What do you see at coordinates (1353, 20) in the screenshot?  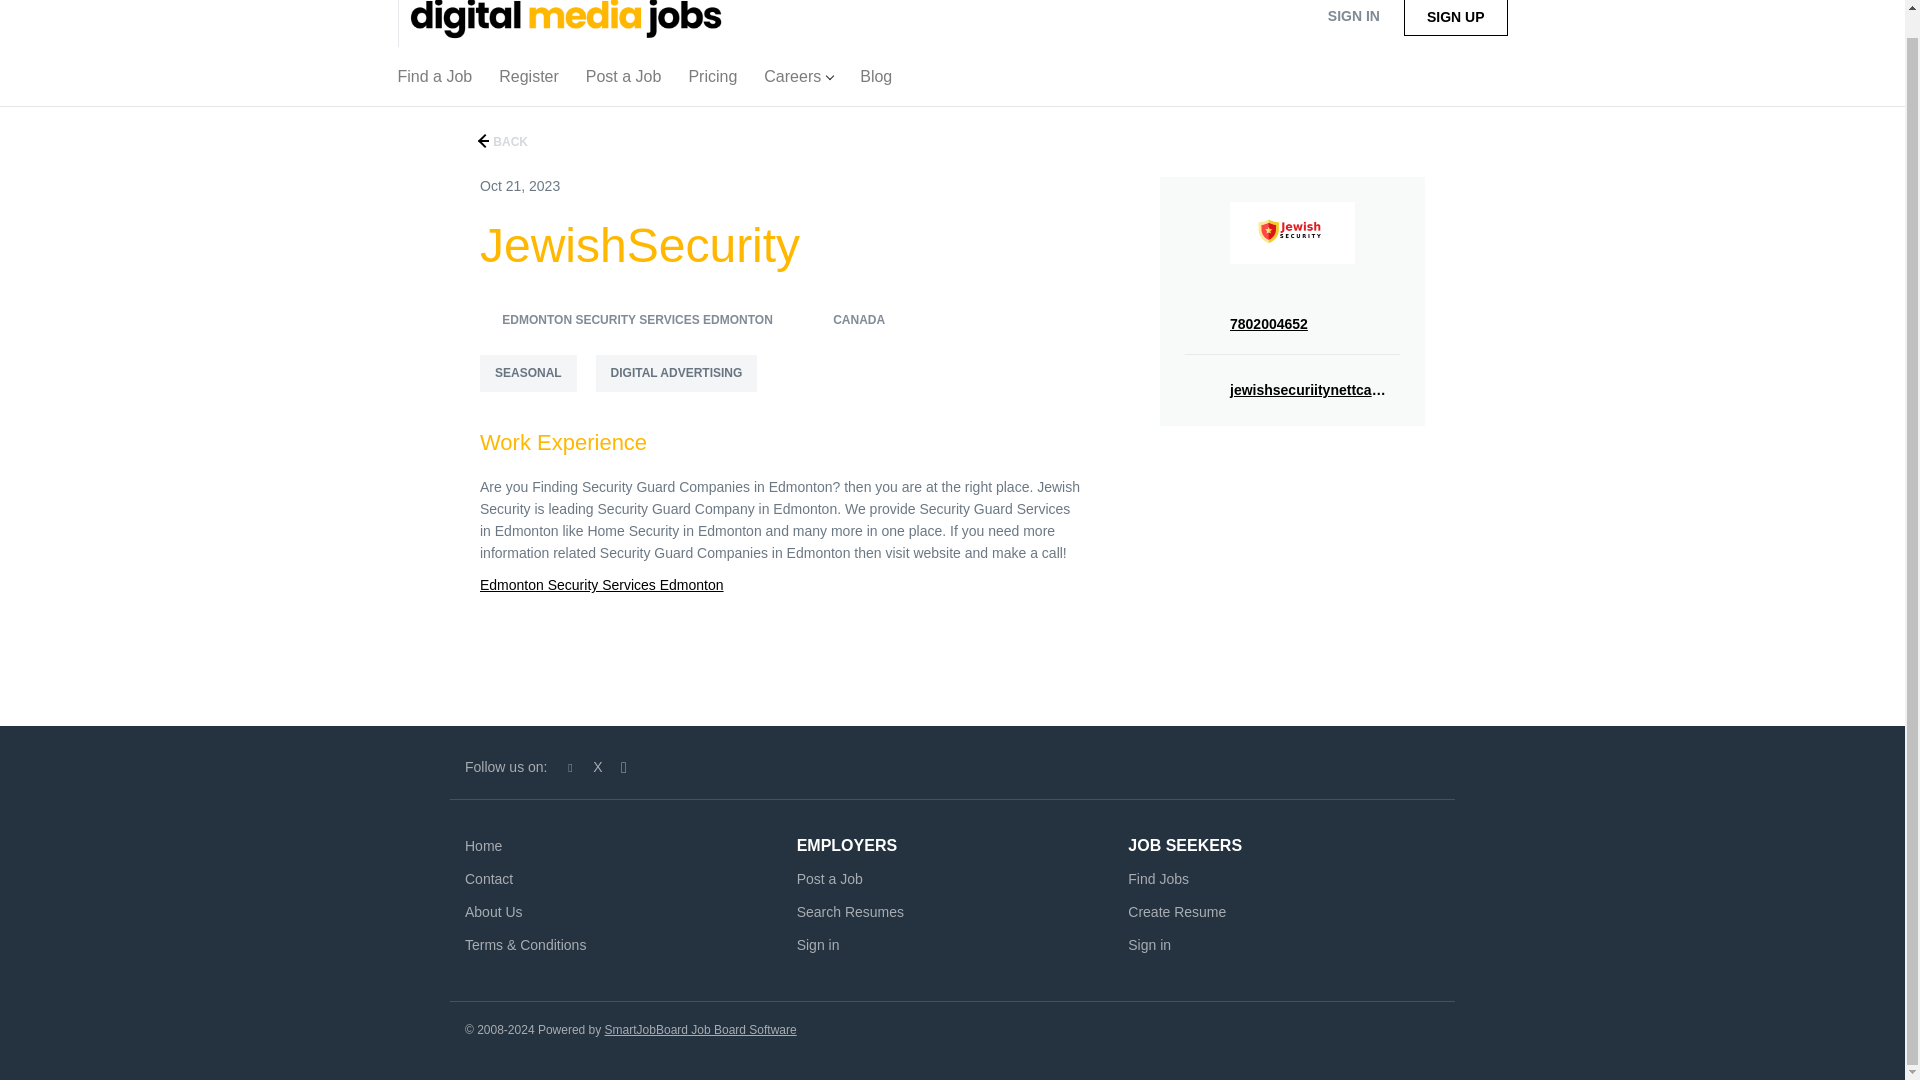 I see `SIGN IN` at bounding box center [1353, 20].